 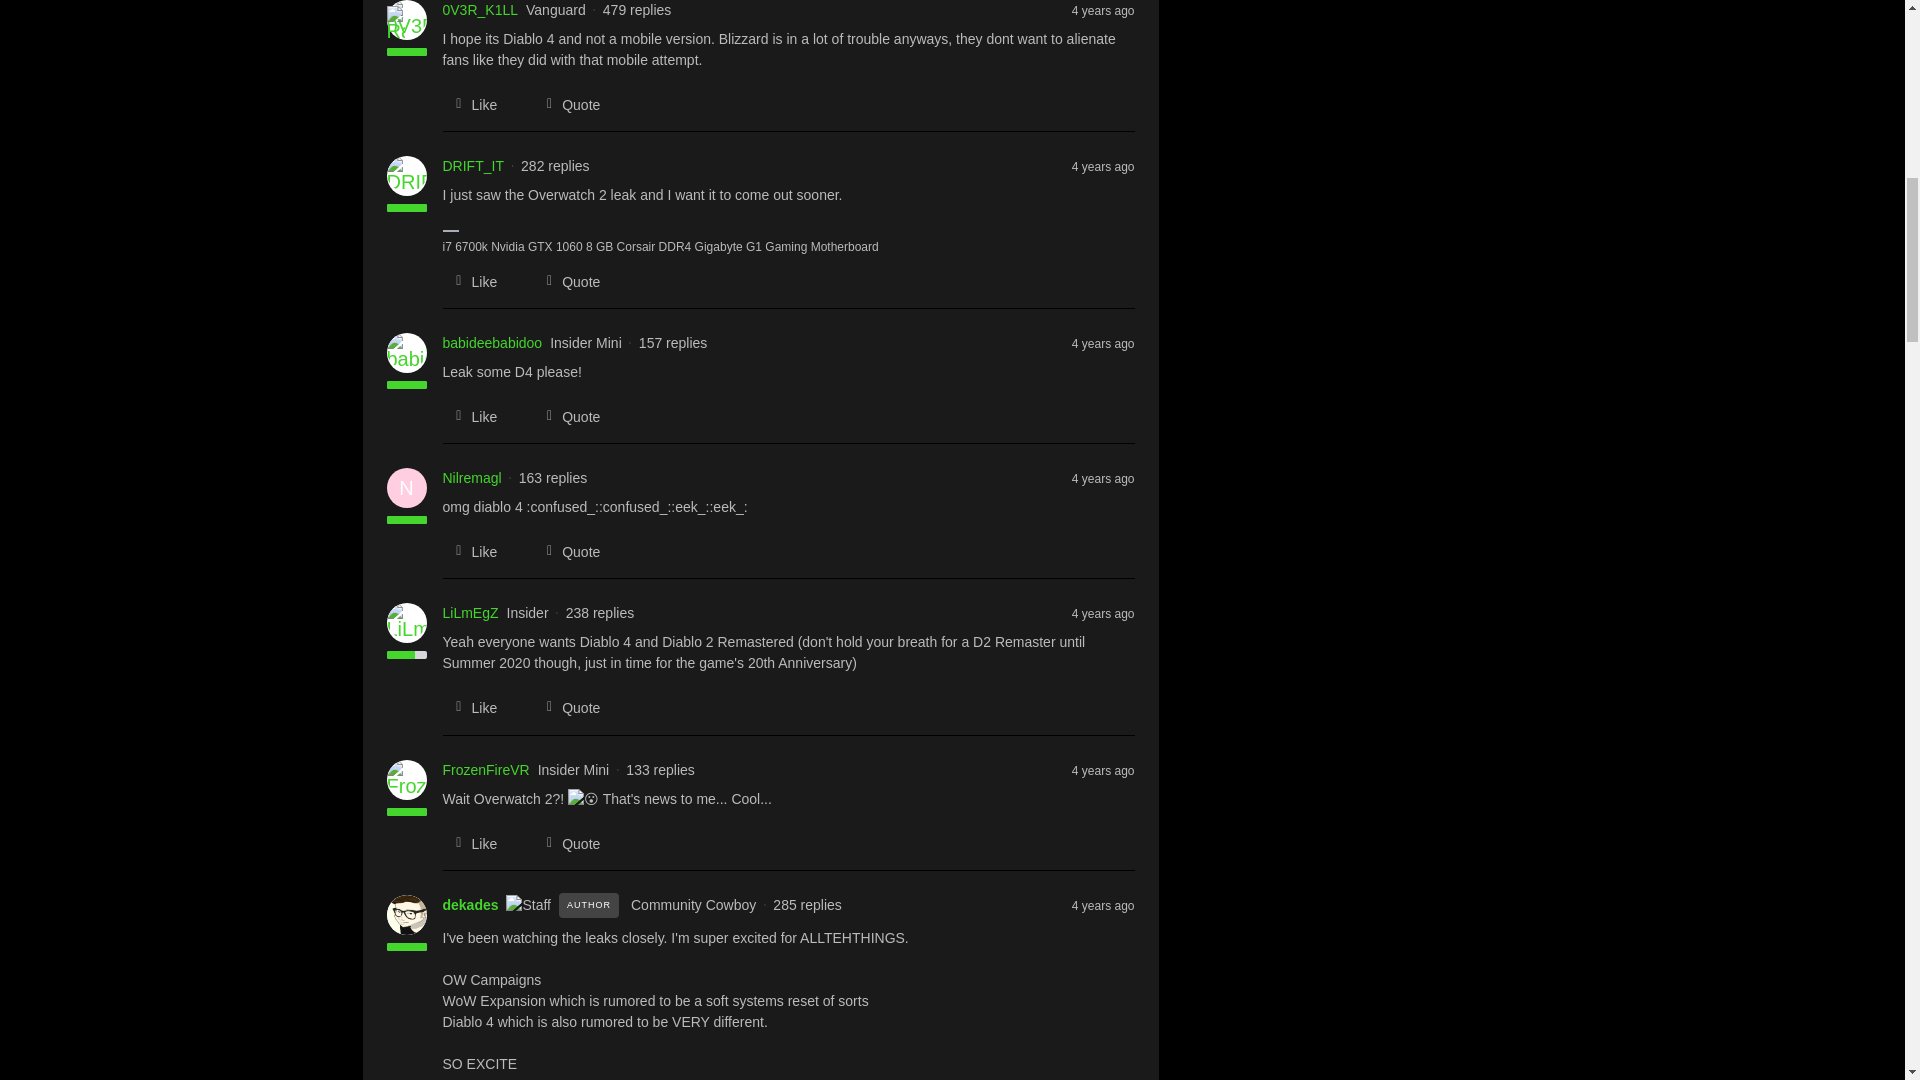 What do you see at coordinates (485, 770) in the screenshot?
I see `FrozenFireVR` at bounding box center [485, 770].